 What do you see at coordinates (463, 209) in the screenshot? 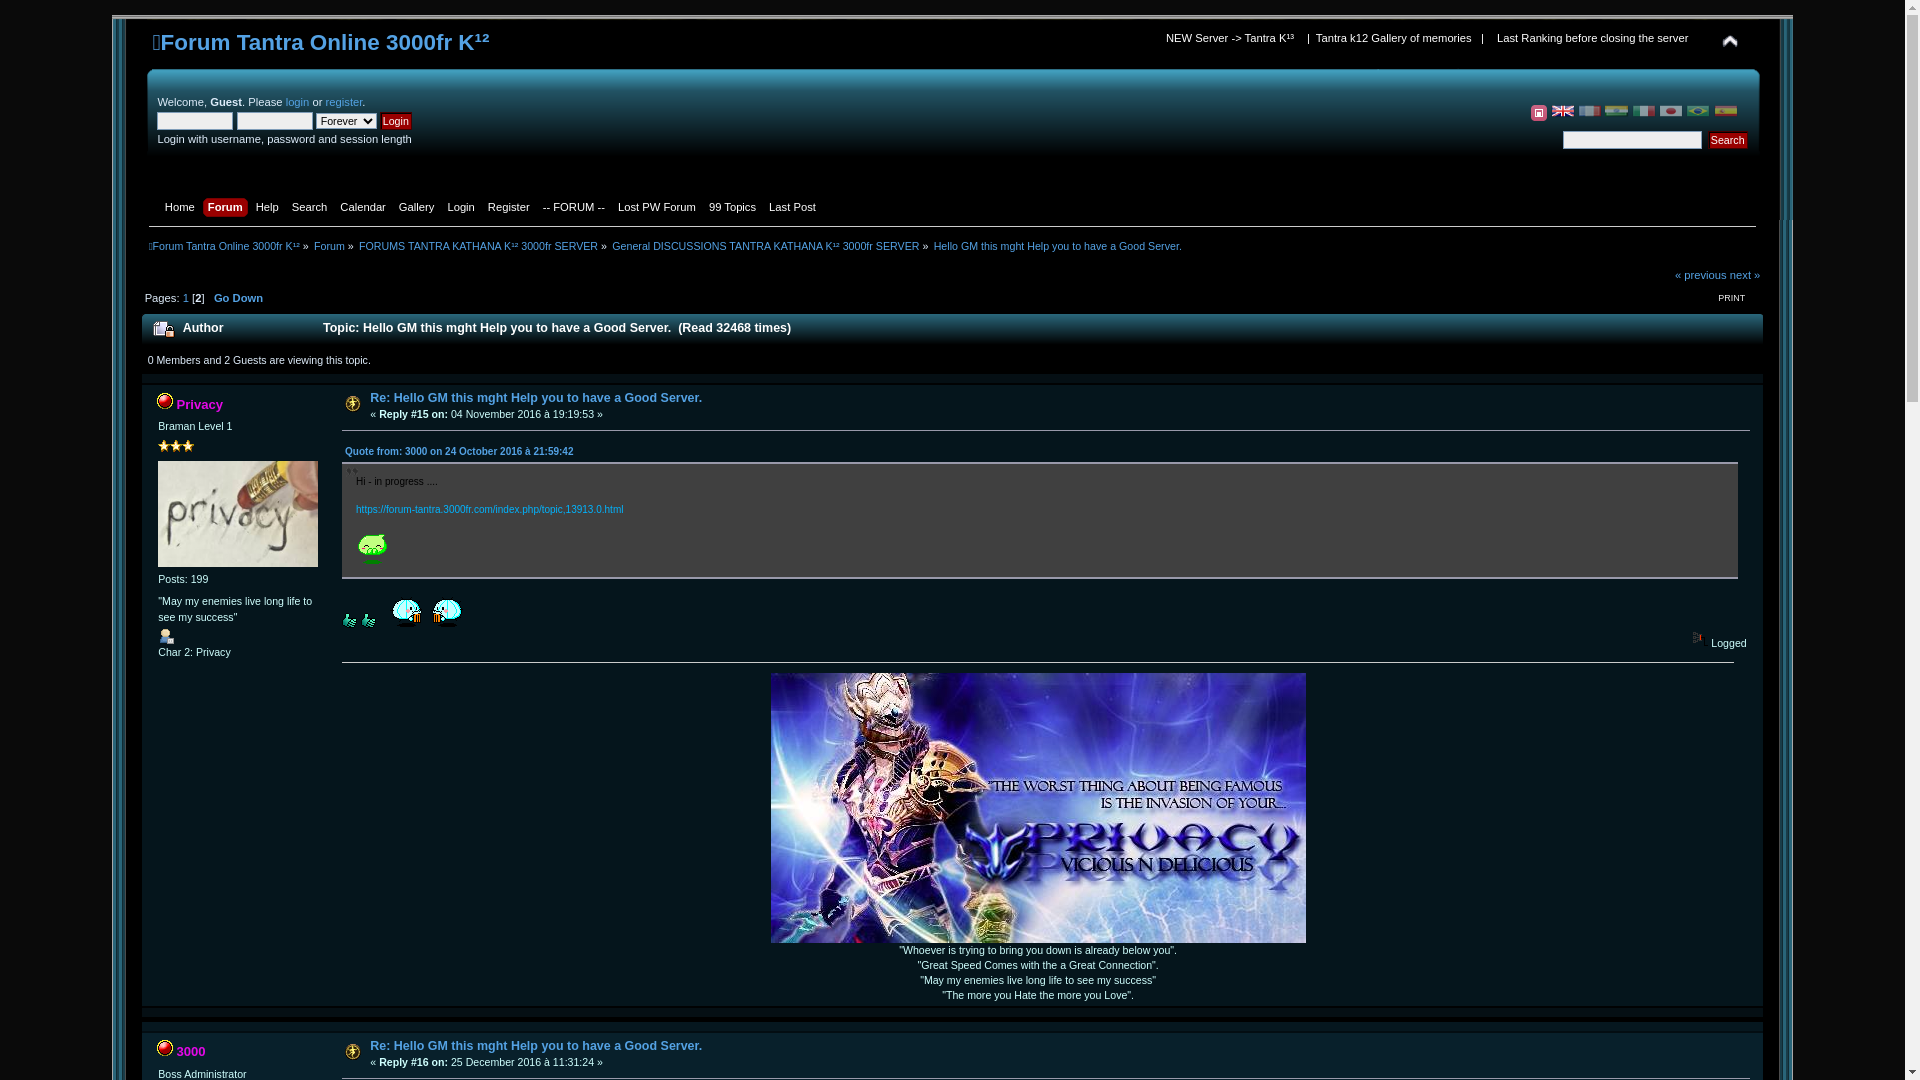
I see `Login` at bounding box center [463, 209].